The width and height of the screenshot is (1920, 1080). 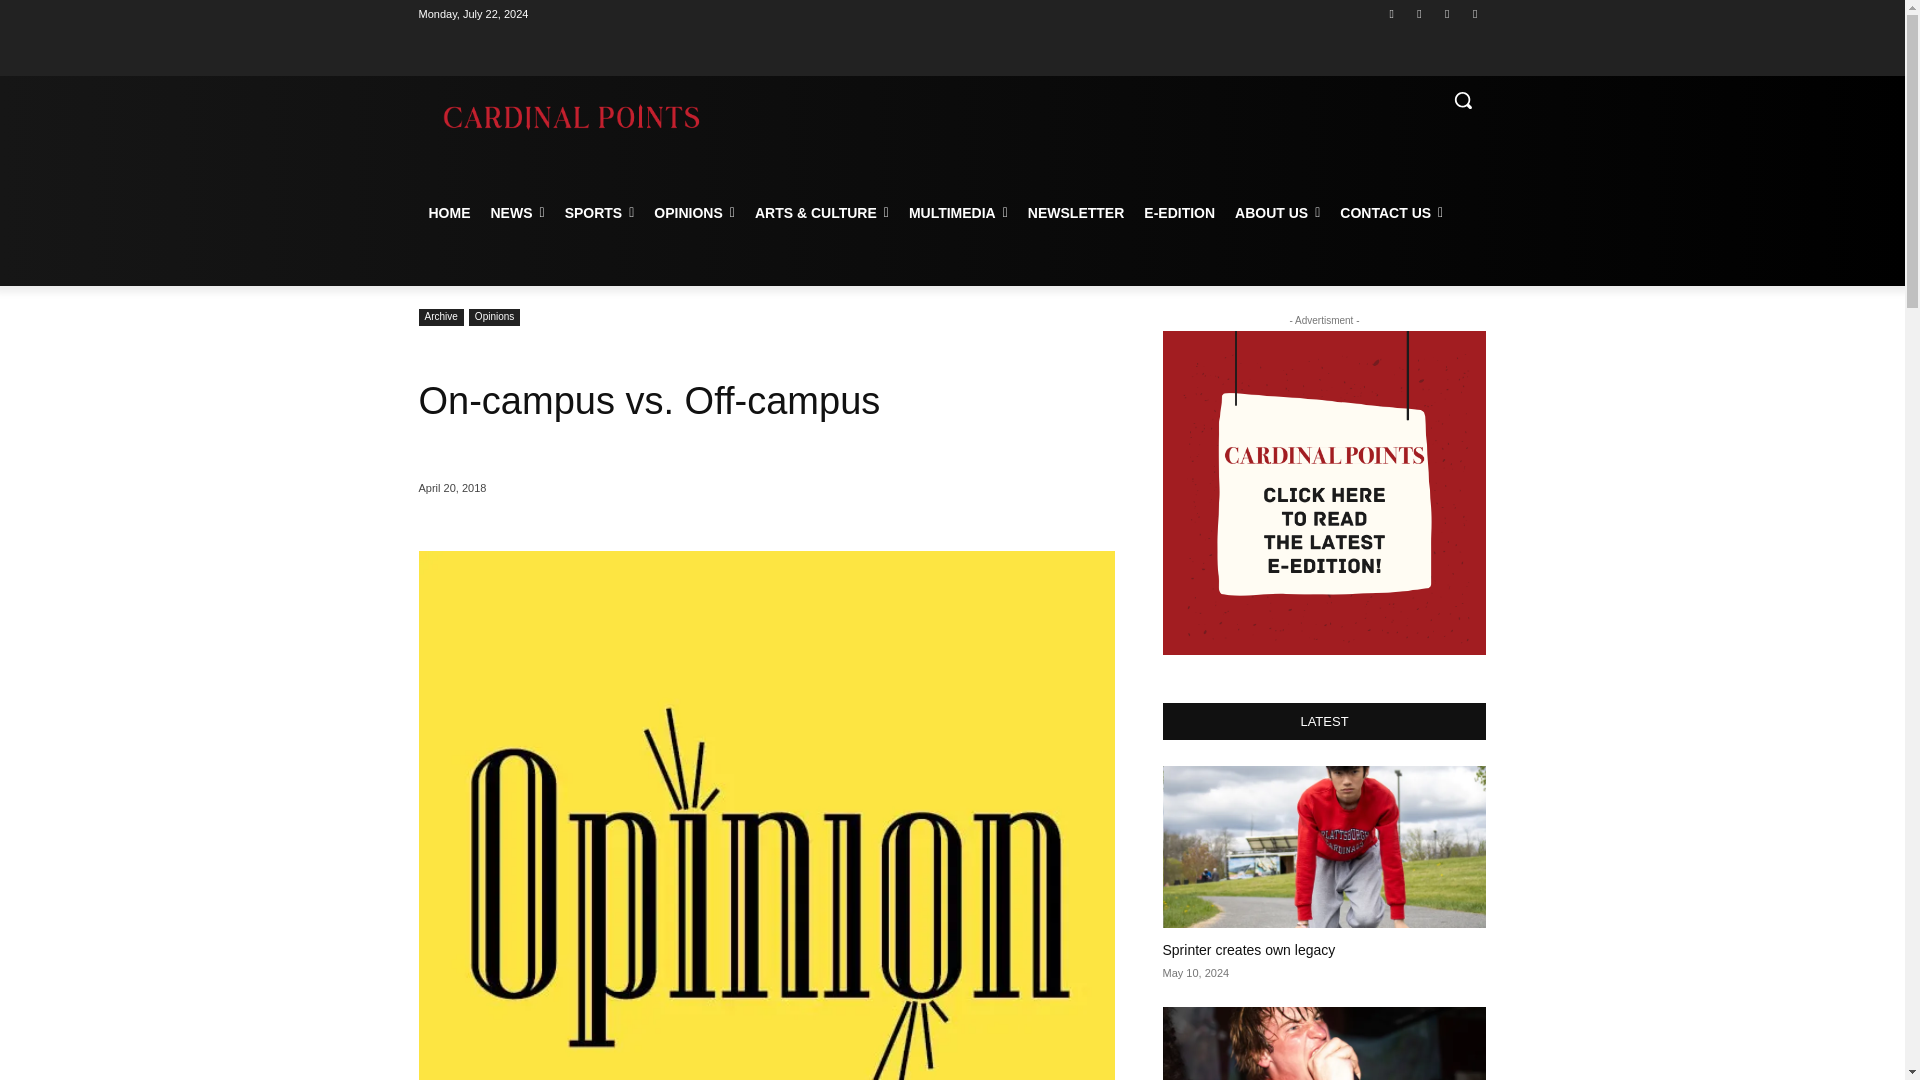 What do you see at coordinates (517, 212) in the screenshot?
I see `NEWS` at bounding box center [517, 212].